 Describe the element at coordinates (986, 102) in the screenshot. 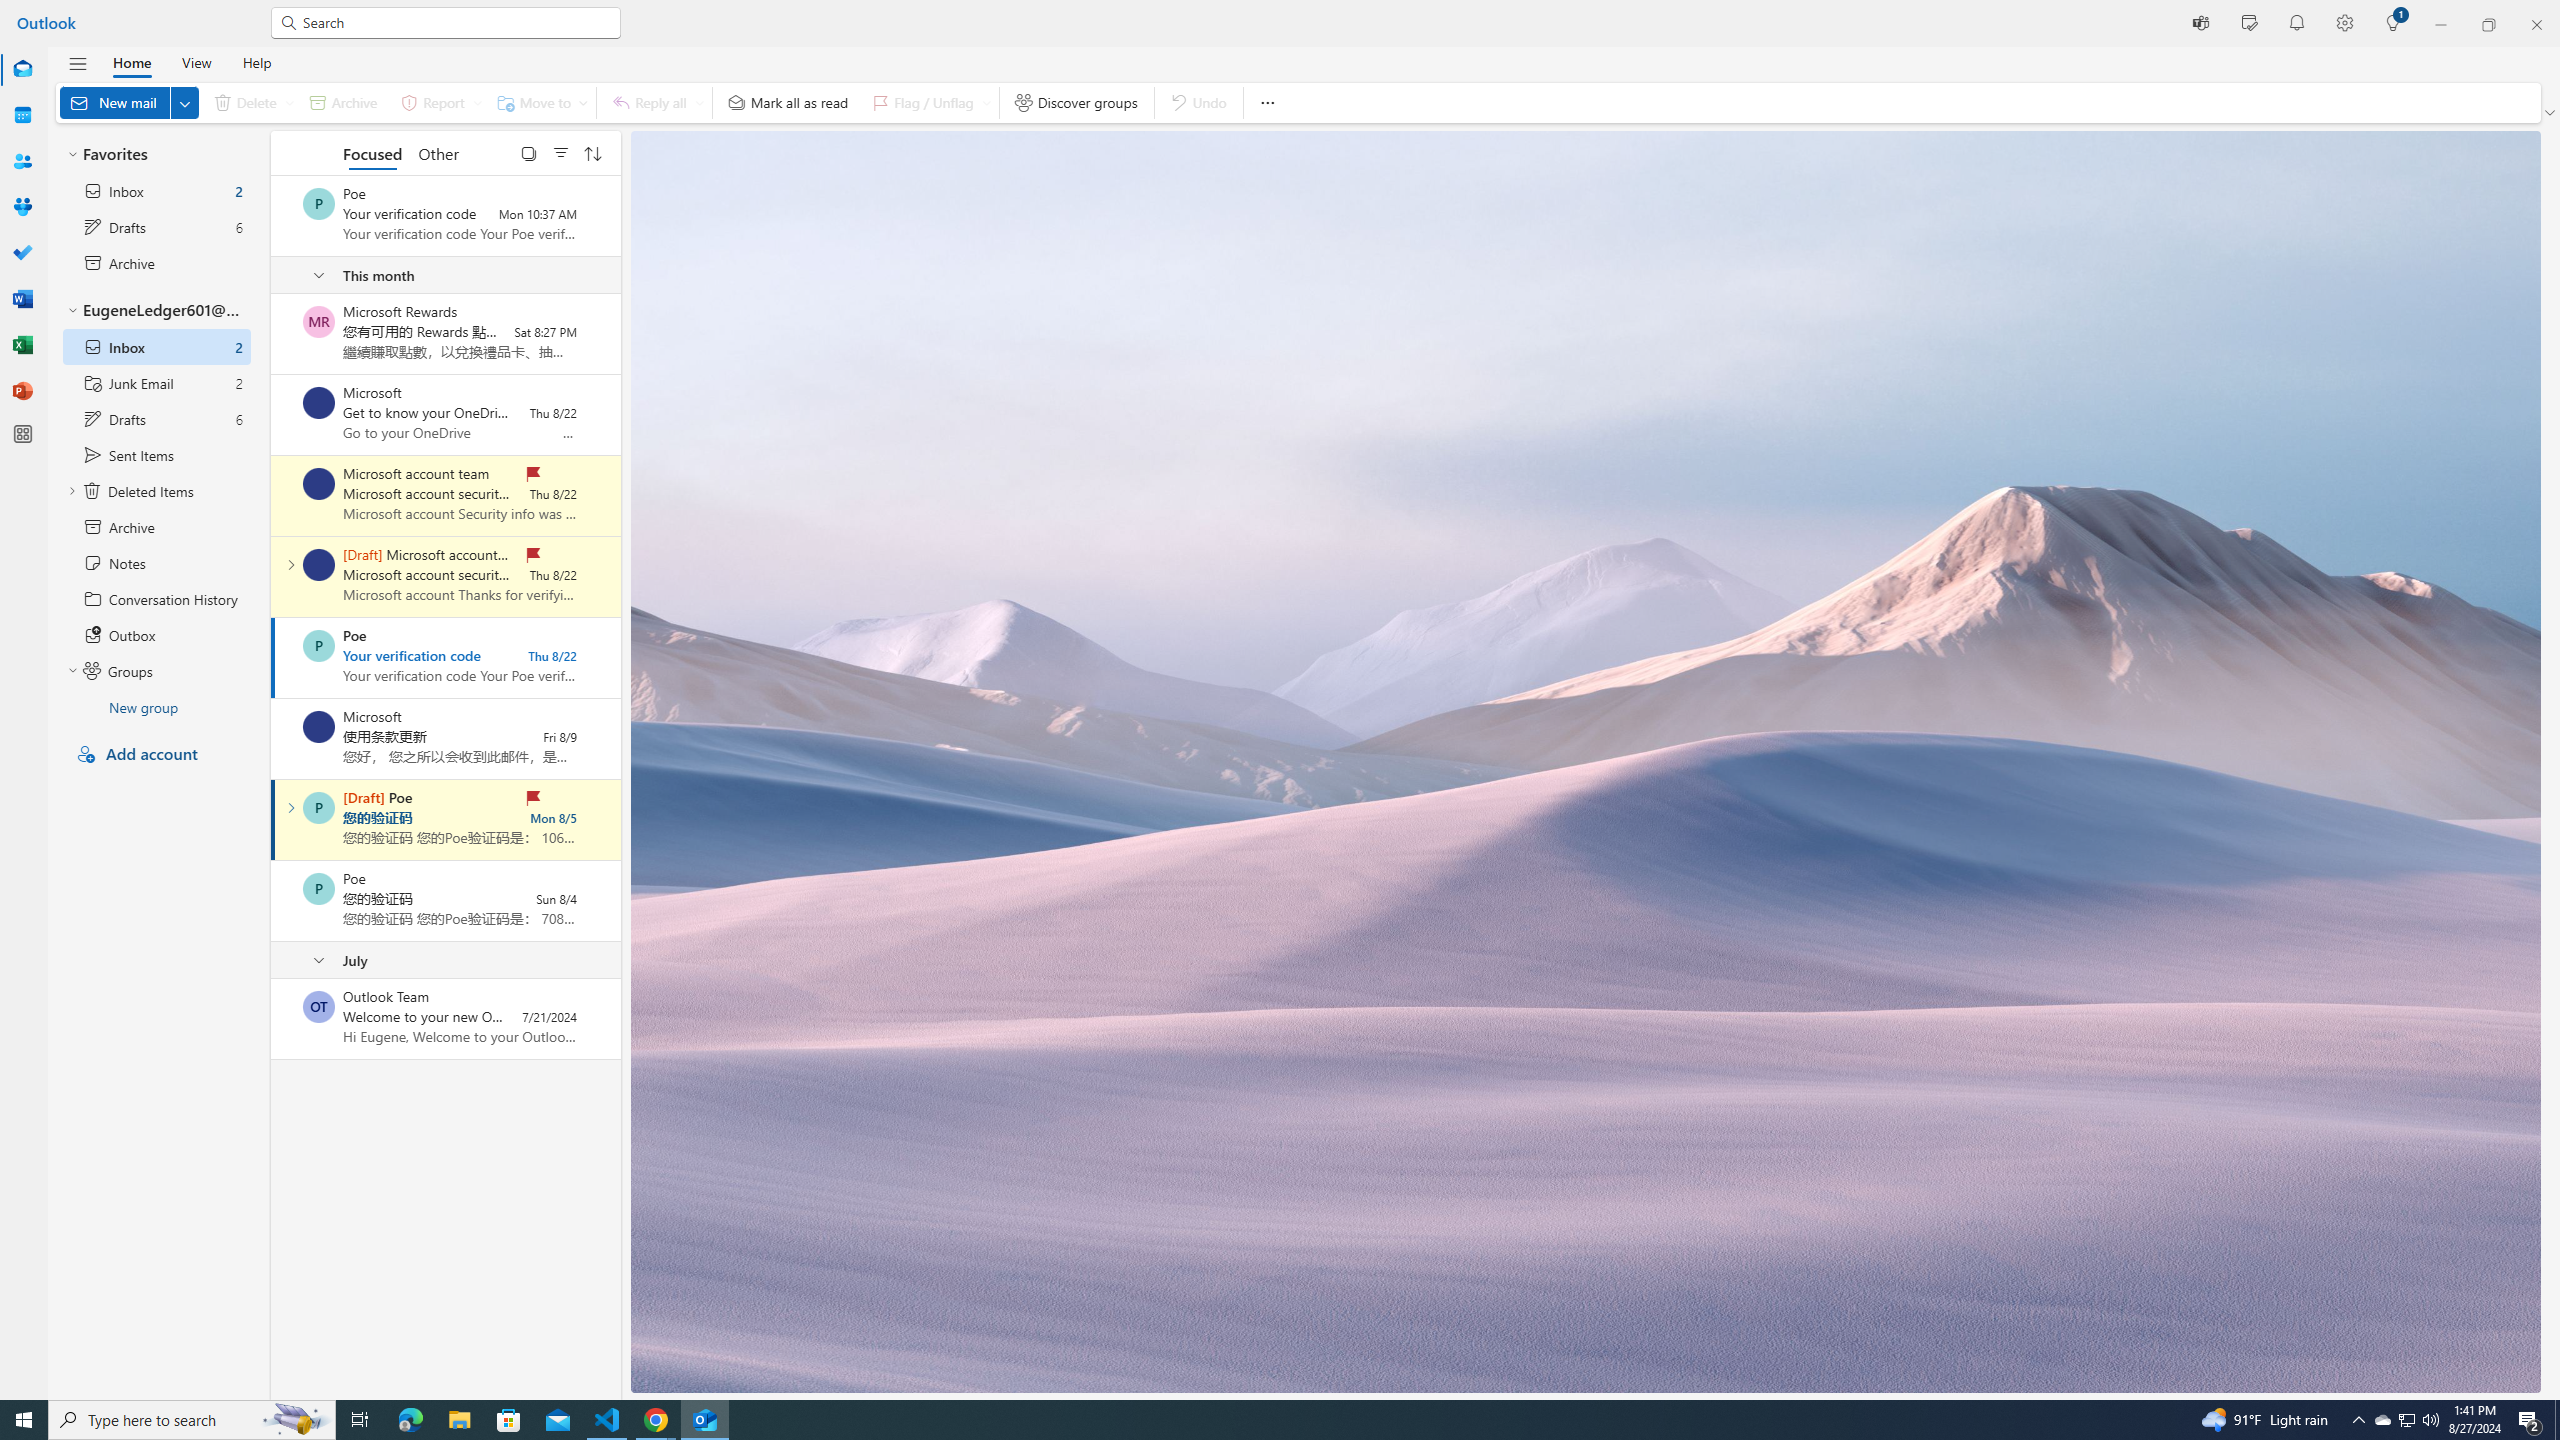

I see `Expand to see flag options` at that location.